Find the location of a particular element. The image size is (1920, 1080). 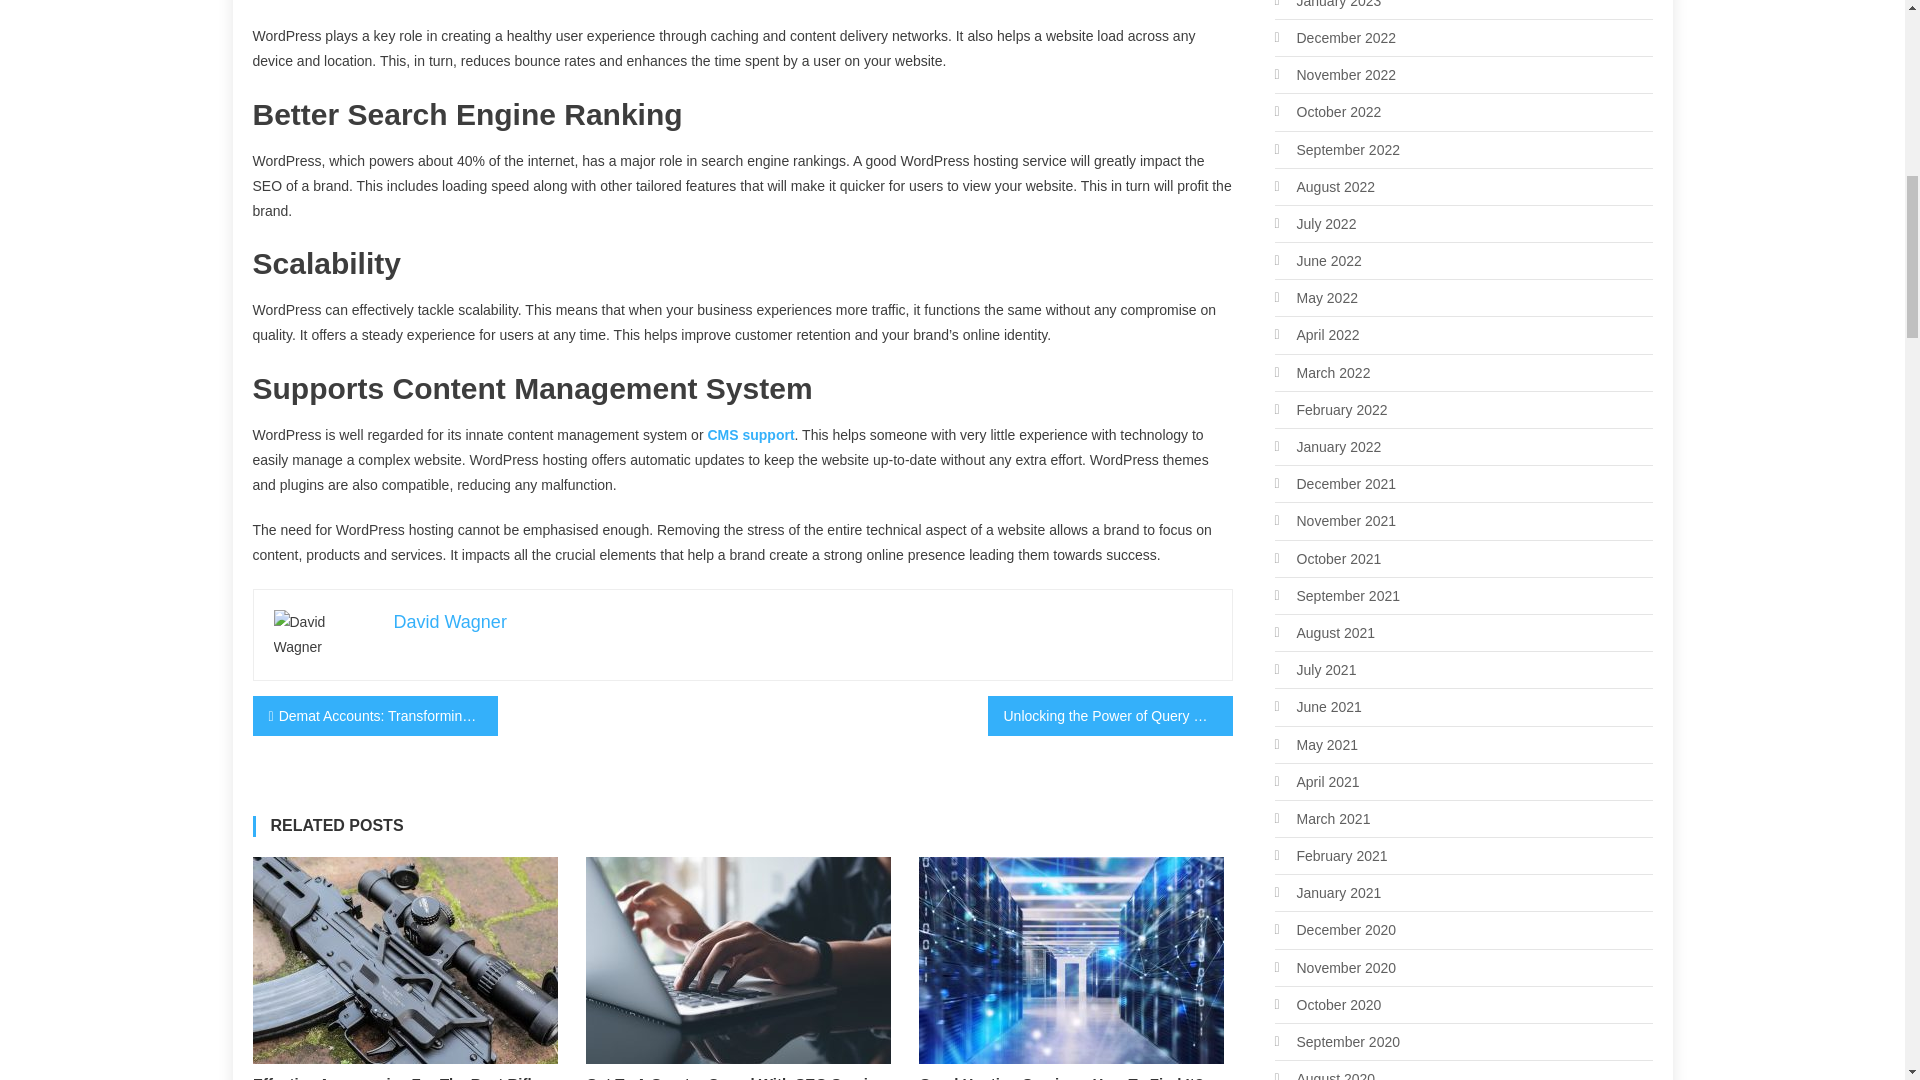

Get To A Greater Crowd With SEO Services is located at coordinates (742, 1076).